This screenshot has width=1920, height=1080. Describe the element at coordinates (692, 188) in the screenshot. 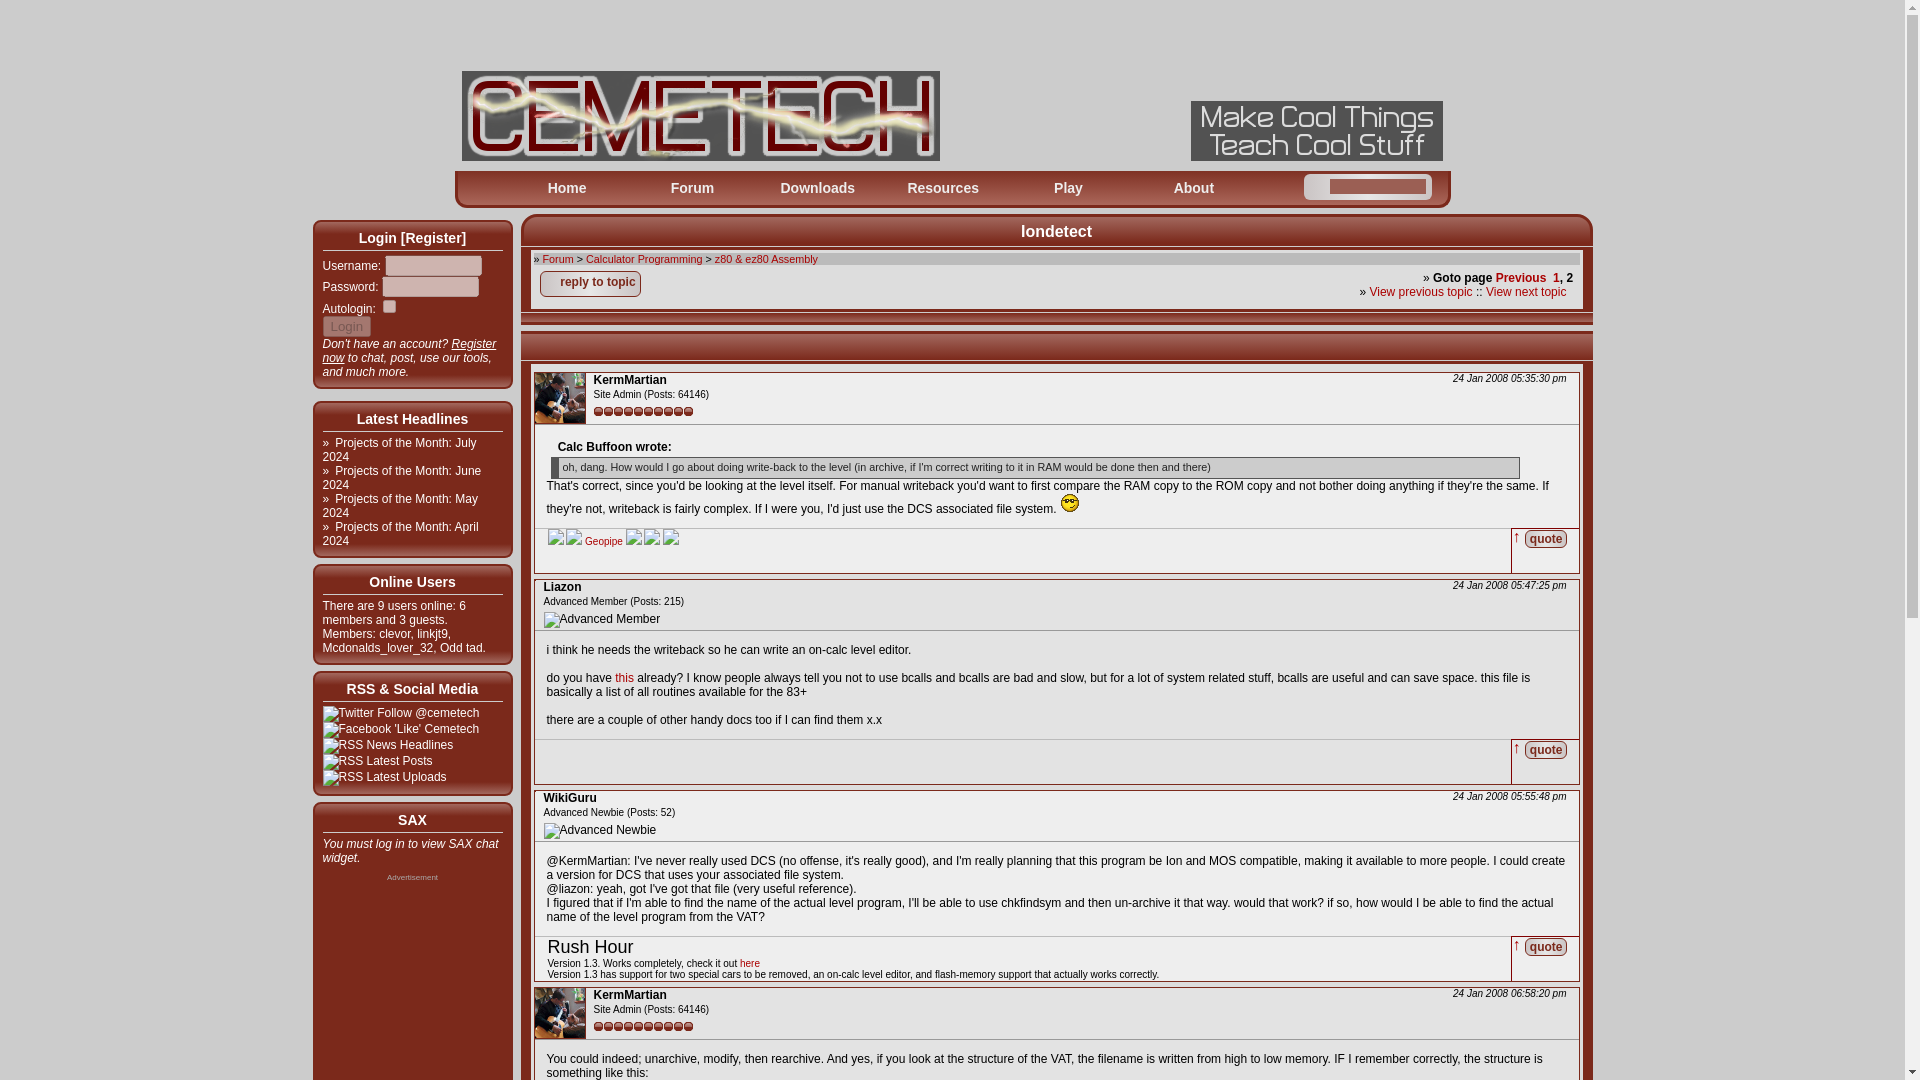

I see `Forum` at that location.